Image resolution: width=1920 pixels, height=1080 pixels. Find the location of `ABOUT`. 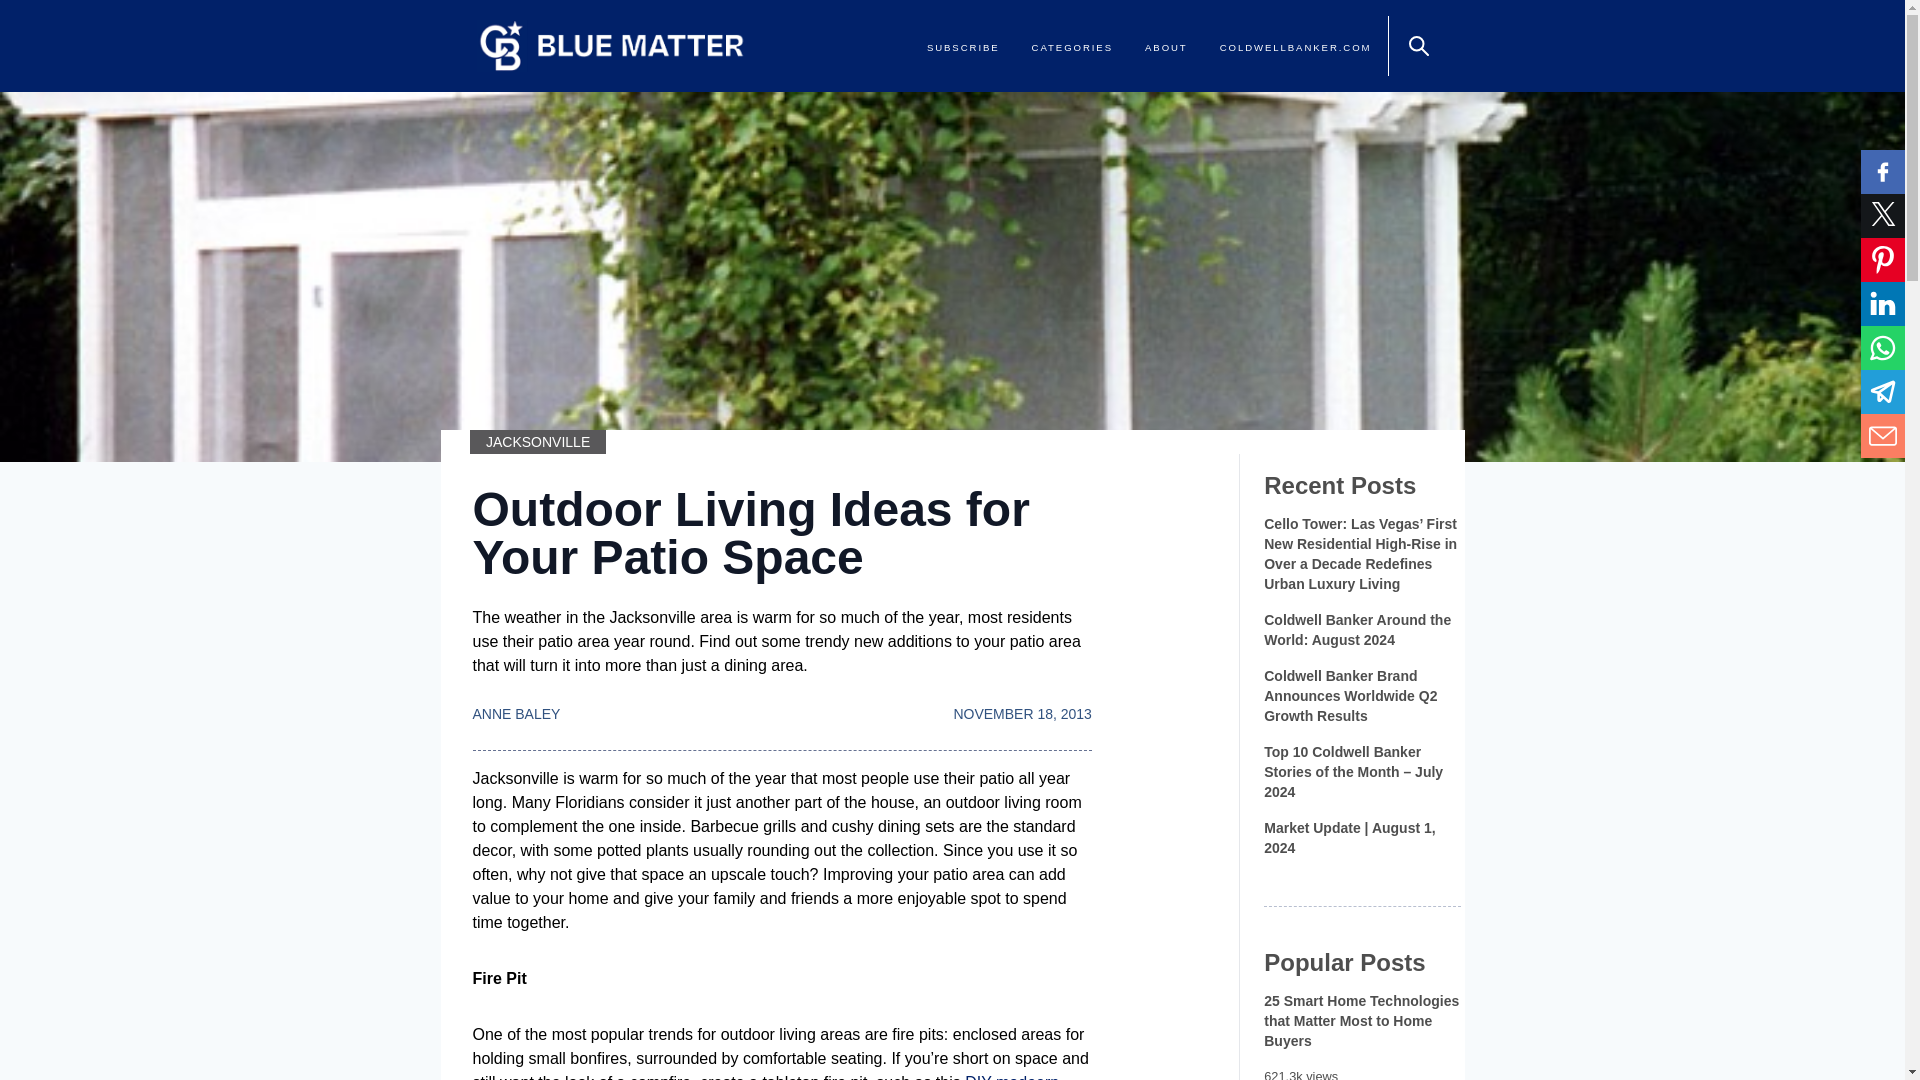

ABOUT is located at coordinates (1166, 47).